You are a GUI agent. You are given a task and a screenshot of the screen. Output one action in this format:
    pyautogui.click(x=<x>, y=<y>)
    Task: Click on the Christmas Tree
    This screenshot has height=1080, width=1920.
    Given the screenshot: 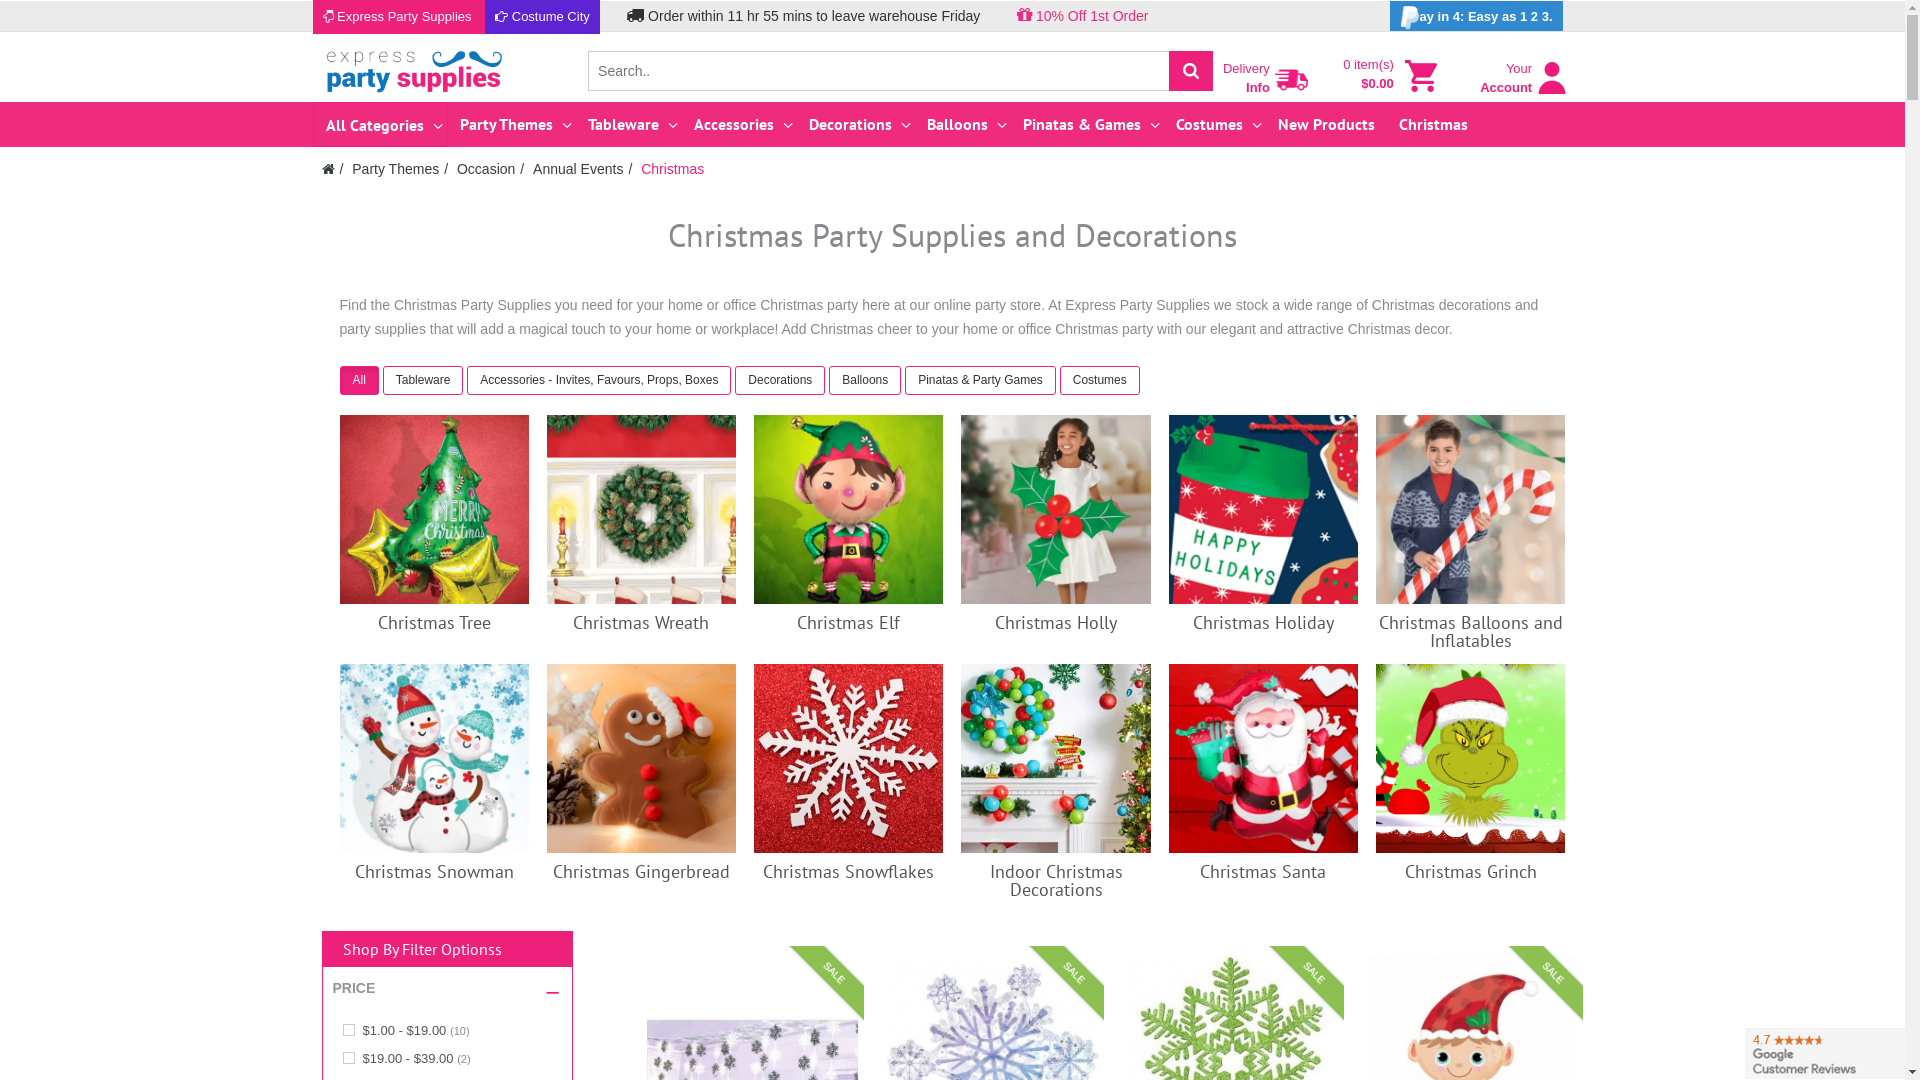 What is the action you would take?
    pyautogui.click(x=434, y=510)
    